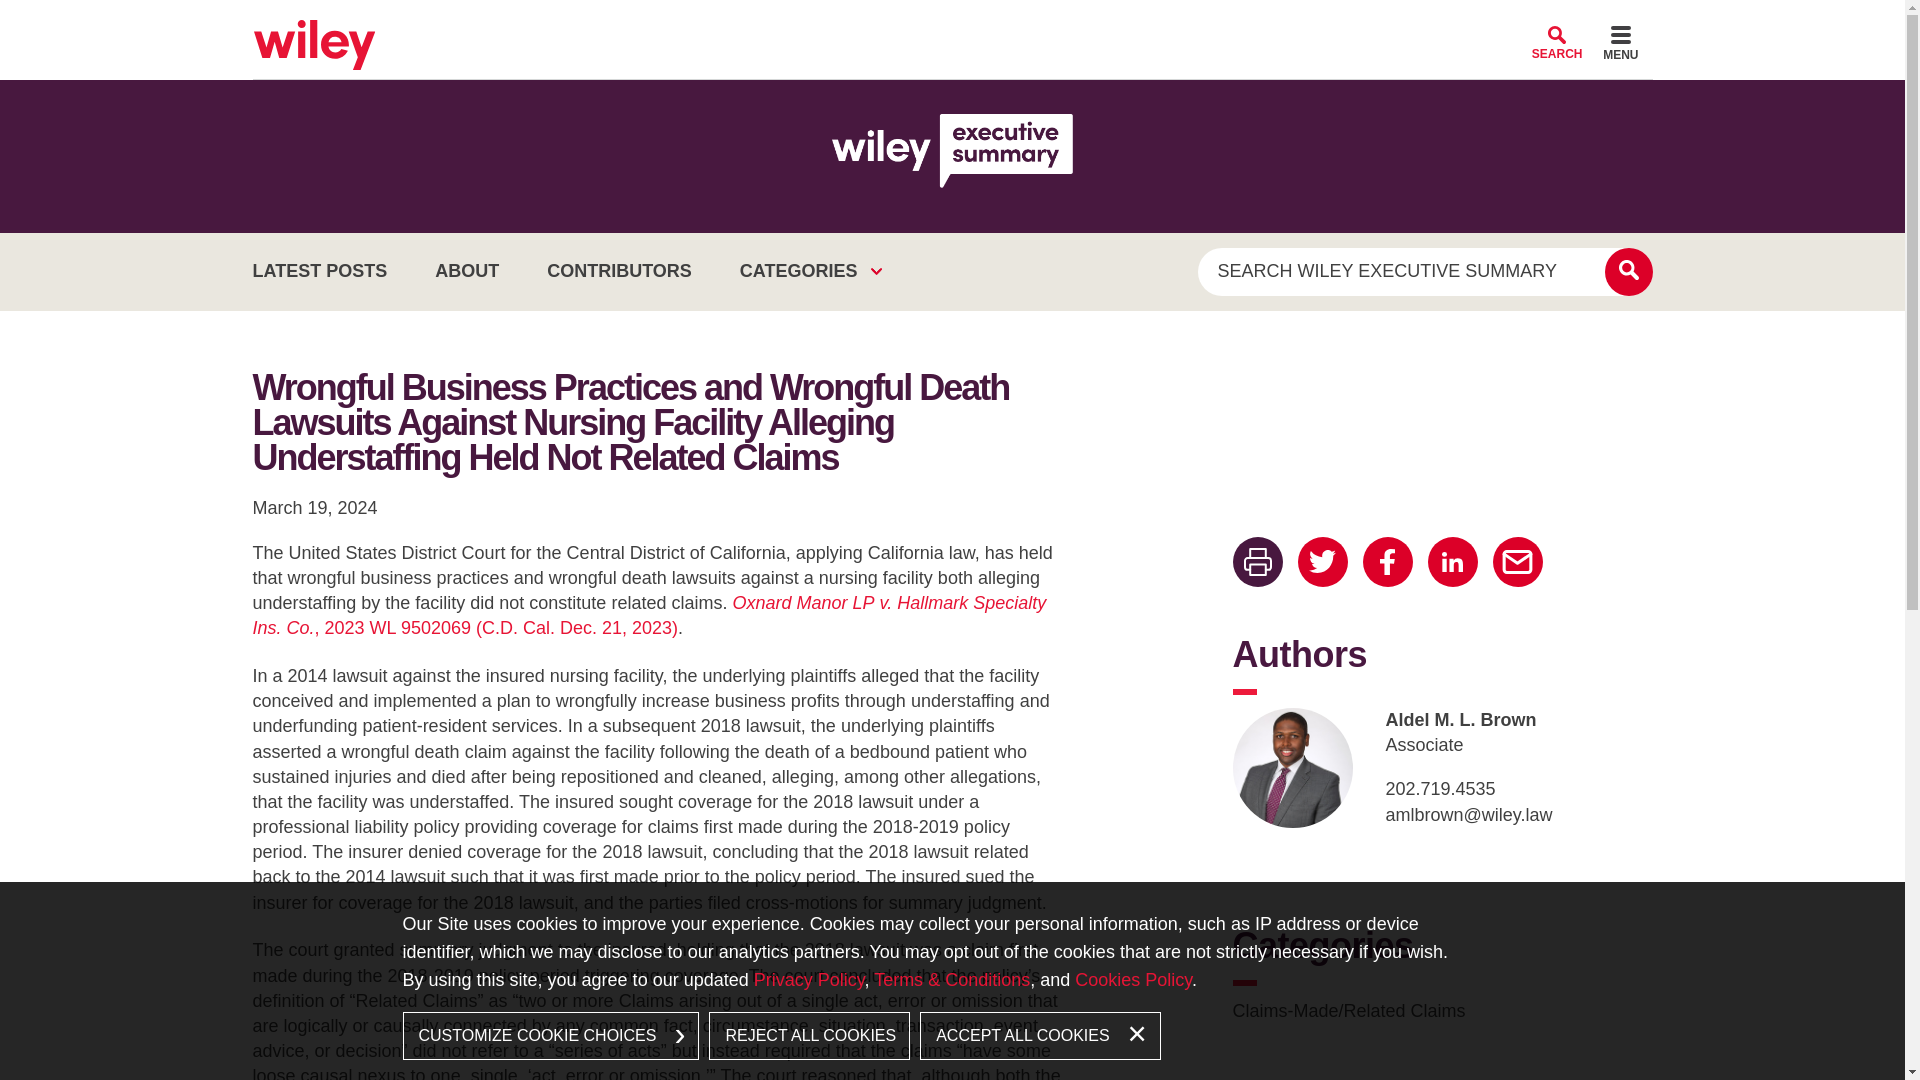  Describe the element at coordinates (883, 22) in the screenshot. I see `Main Content` at that location.